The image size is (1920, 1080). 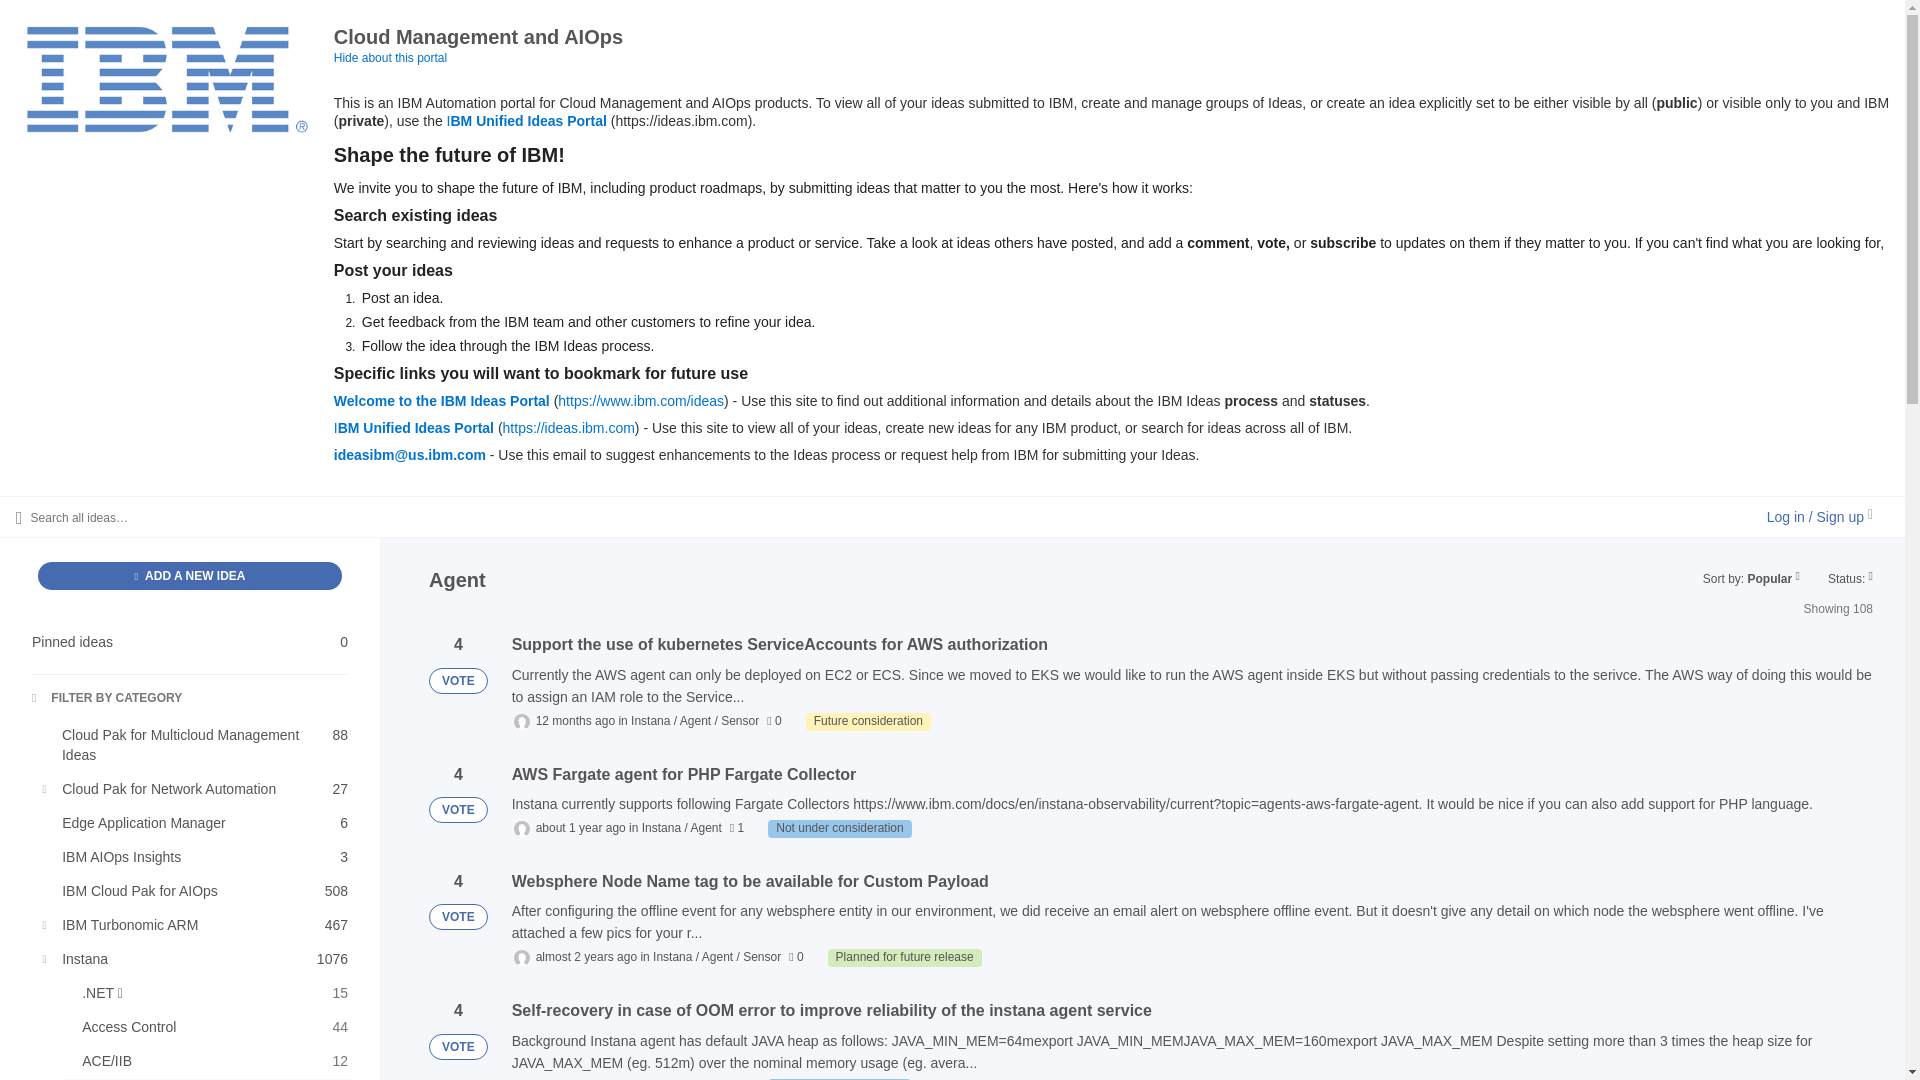 I want to click on Not under consideration, so click(x=190, y=642).